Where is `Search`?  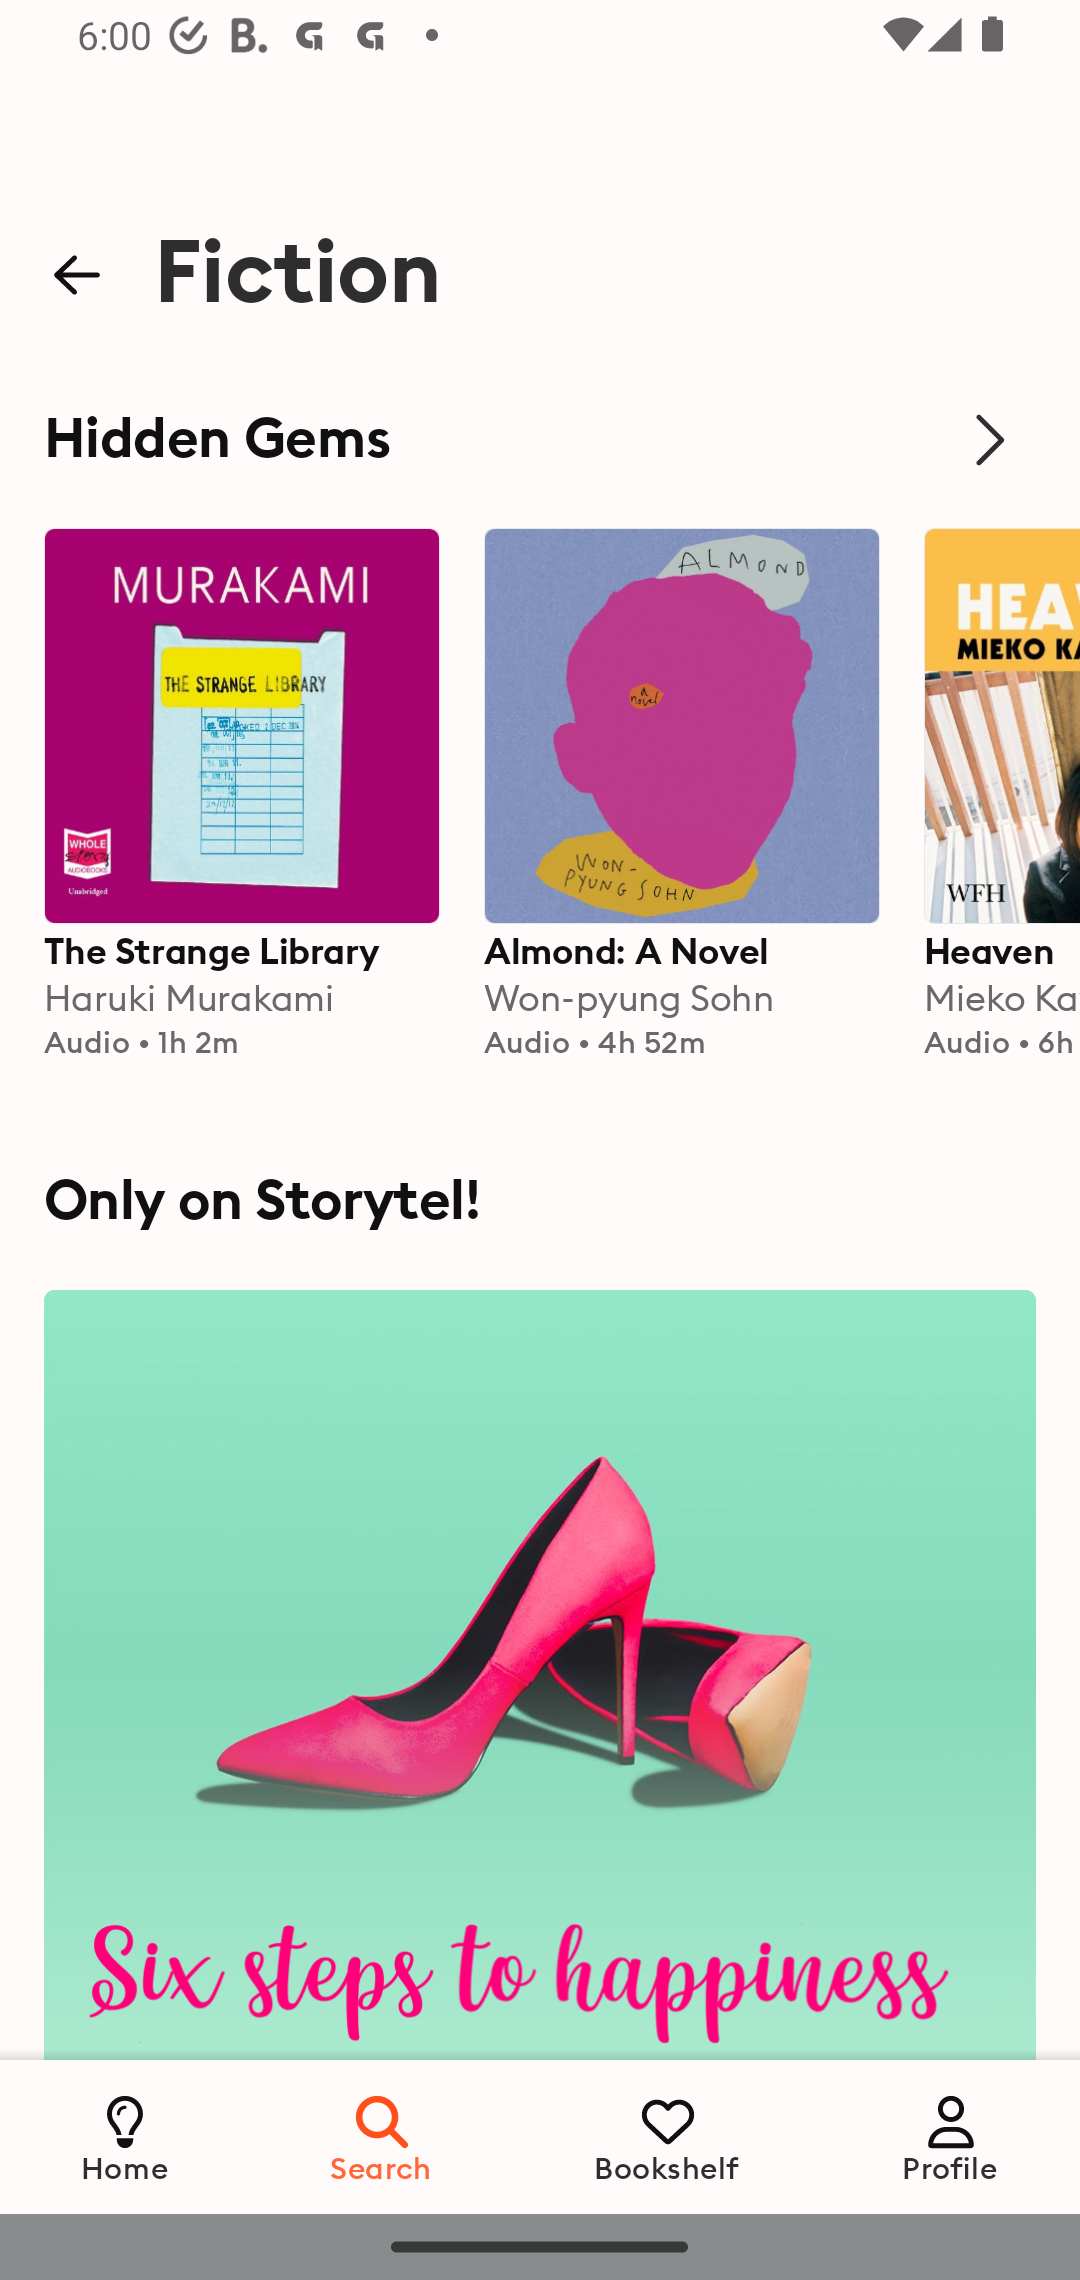 Search is located at coordinates (382, 2136).